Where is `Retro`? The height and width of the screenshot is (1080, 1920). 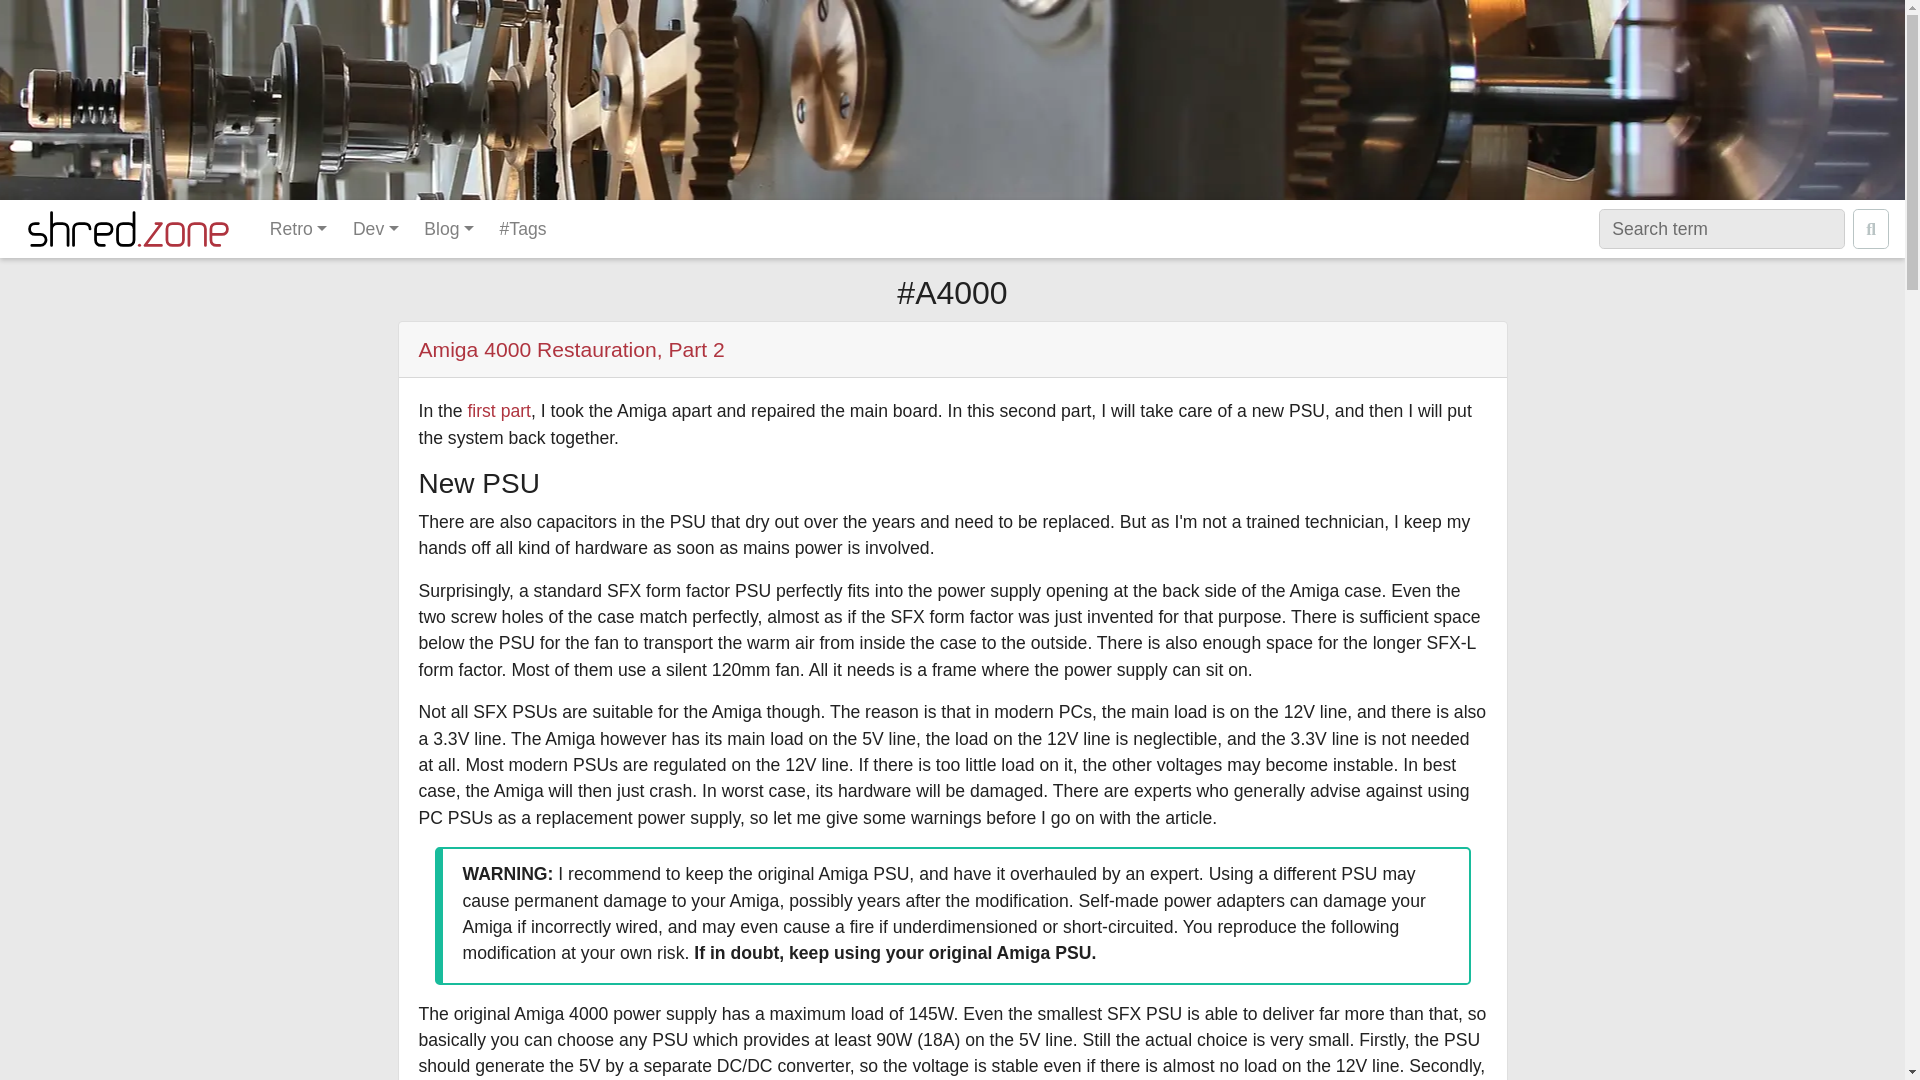 Retro is located at coordinates (298, 228).